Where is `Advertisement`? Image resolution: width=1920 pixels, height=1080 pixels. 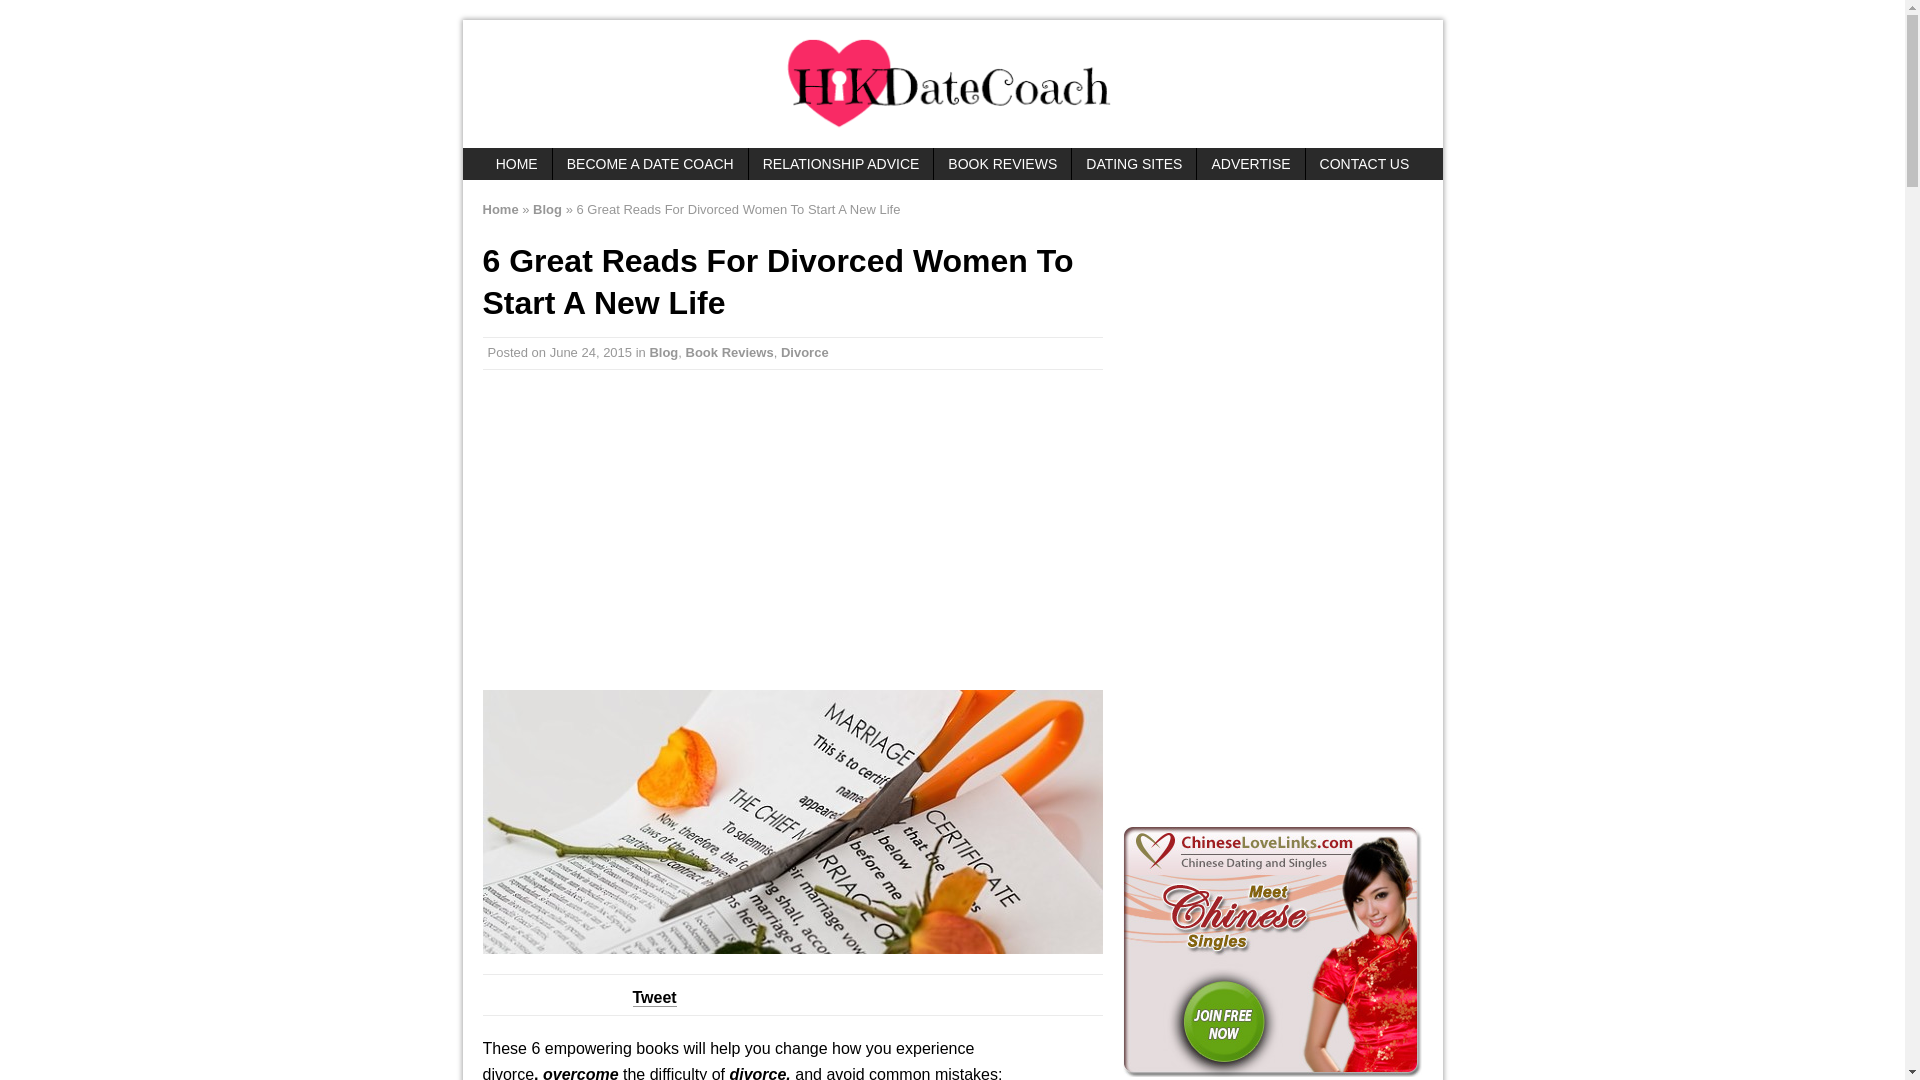
Advertisement is located at coordinates (1272, 500).